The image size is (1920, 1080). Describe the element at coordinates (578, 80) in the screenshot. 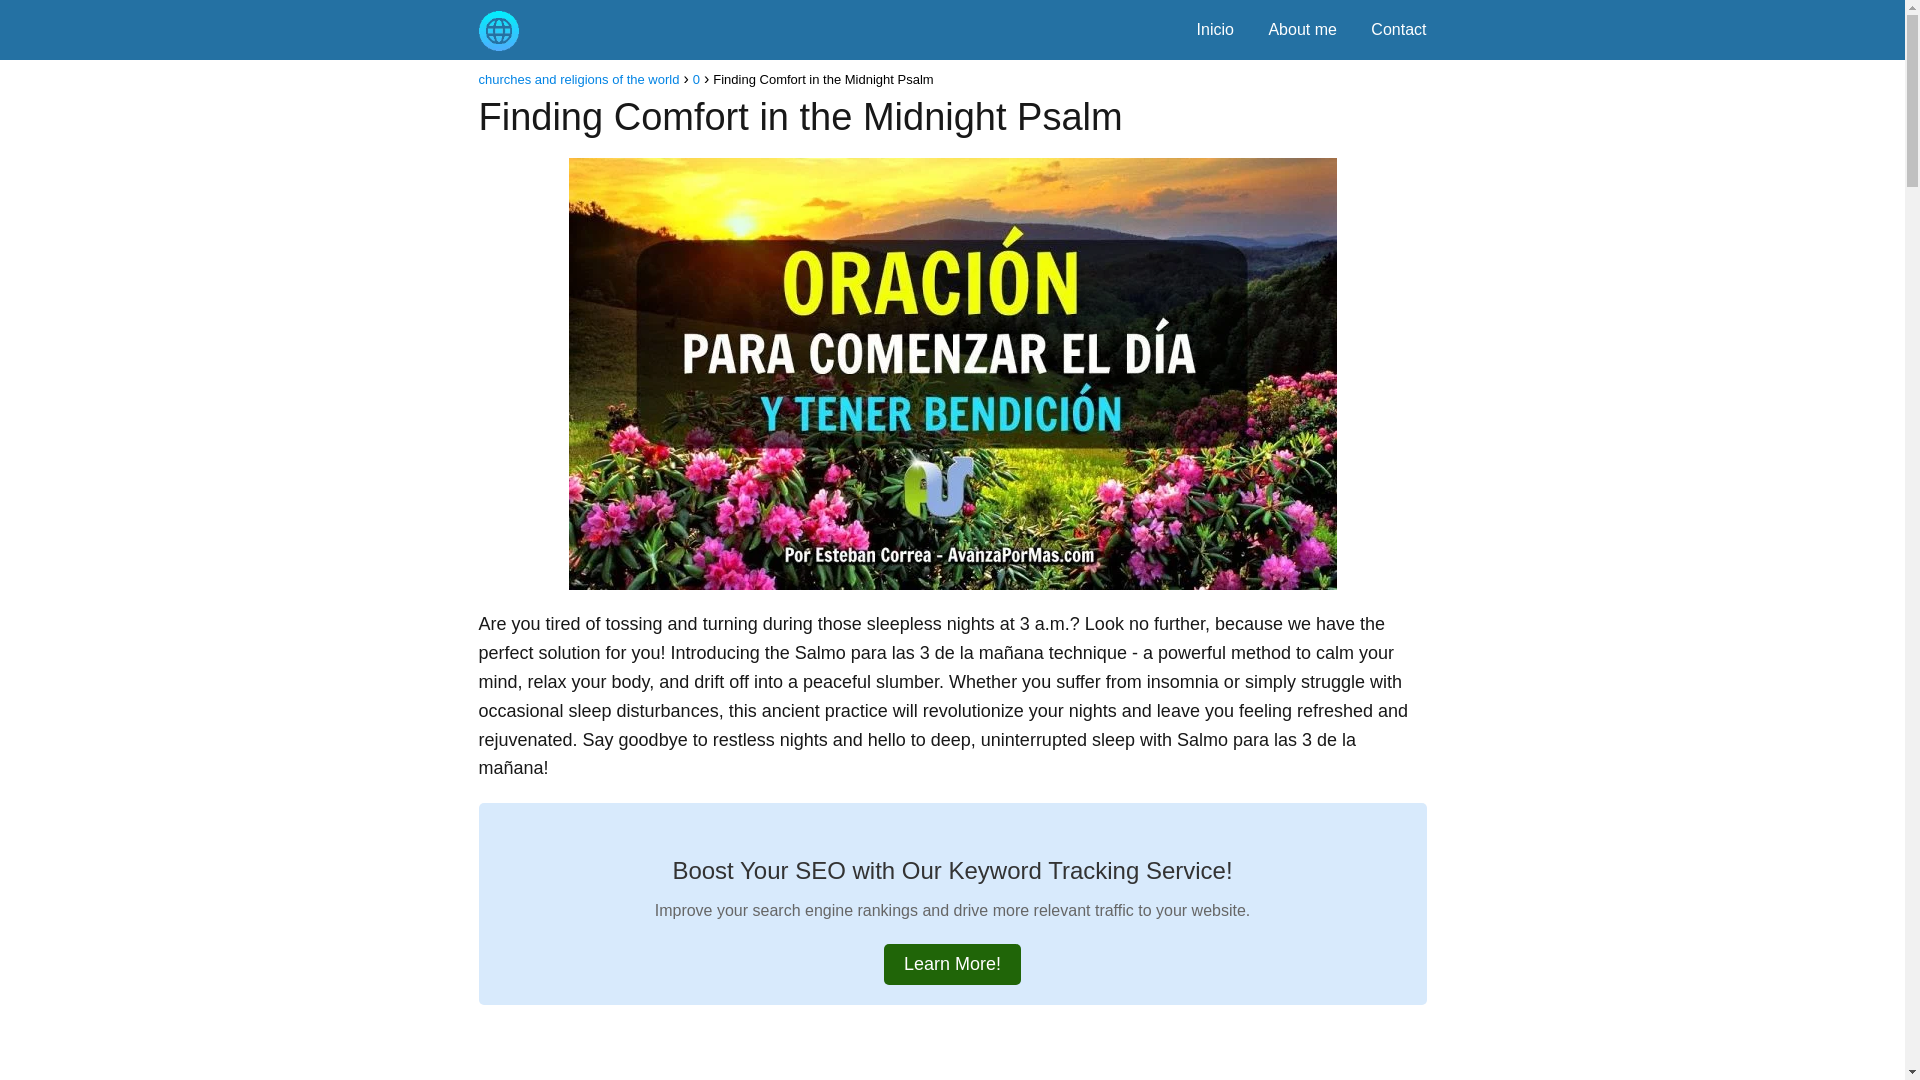

I see `churches and religions of the world` at that location.